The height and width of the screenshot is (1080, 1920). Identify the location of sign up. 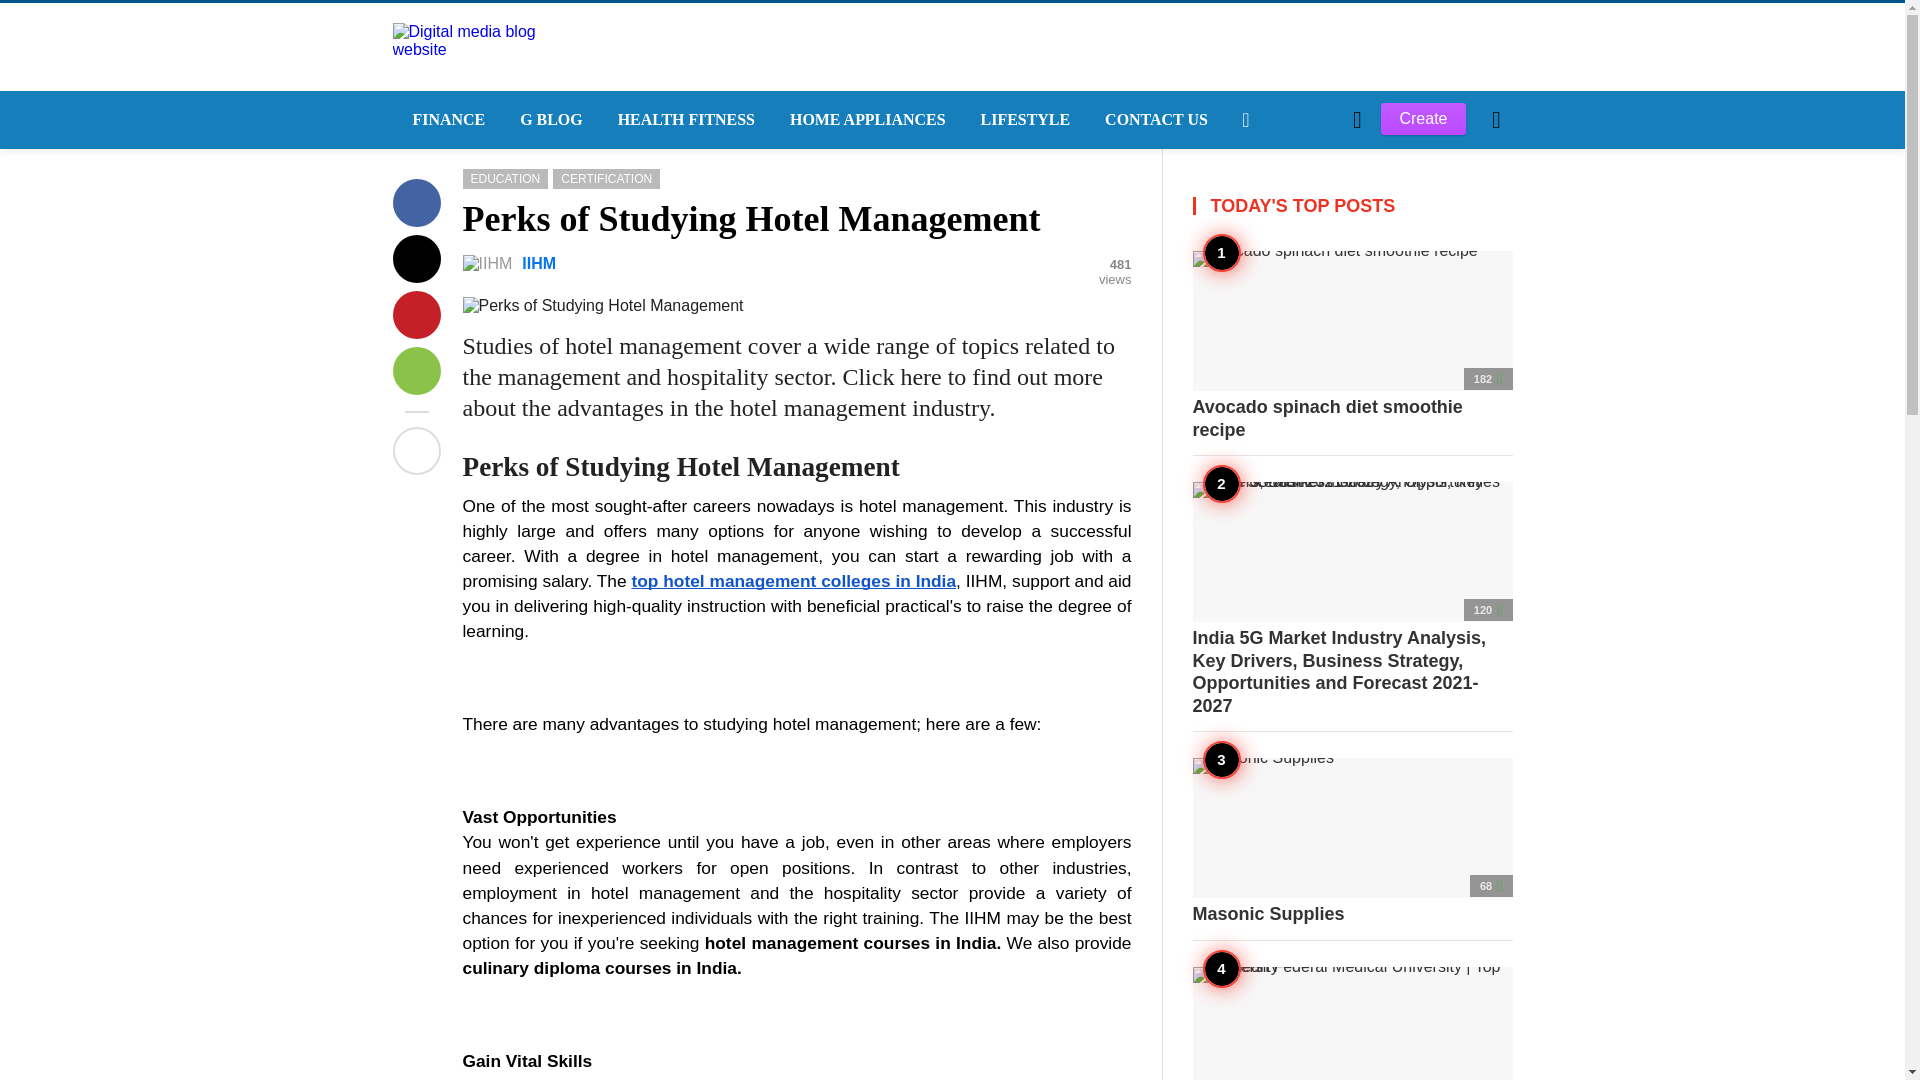
(1272, 458).